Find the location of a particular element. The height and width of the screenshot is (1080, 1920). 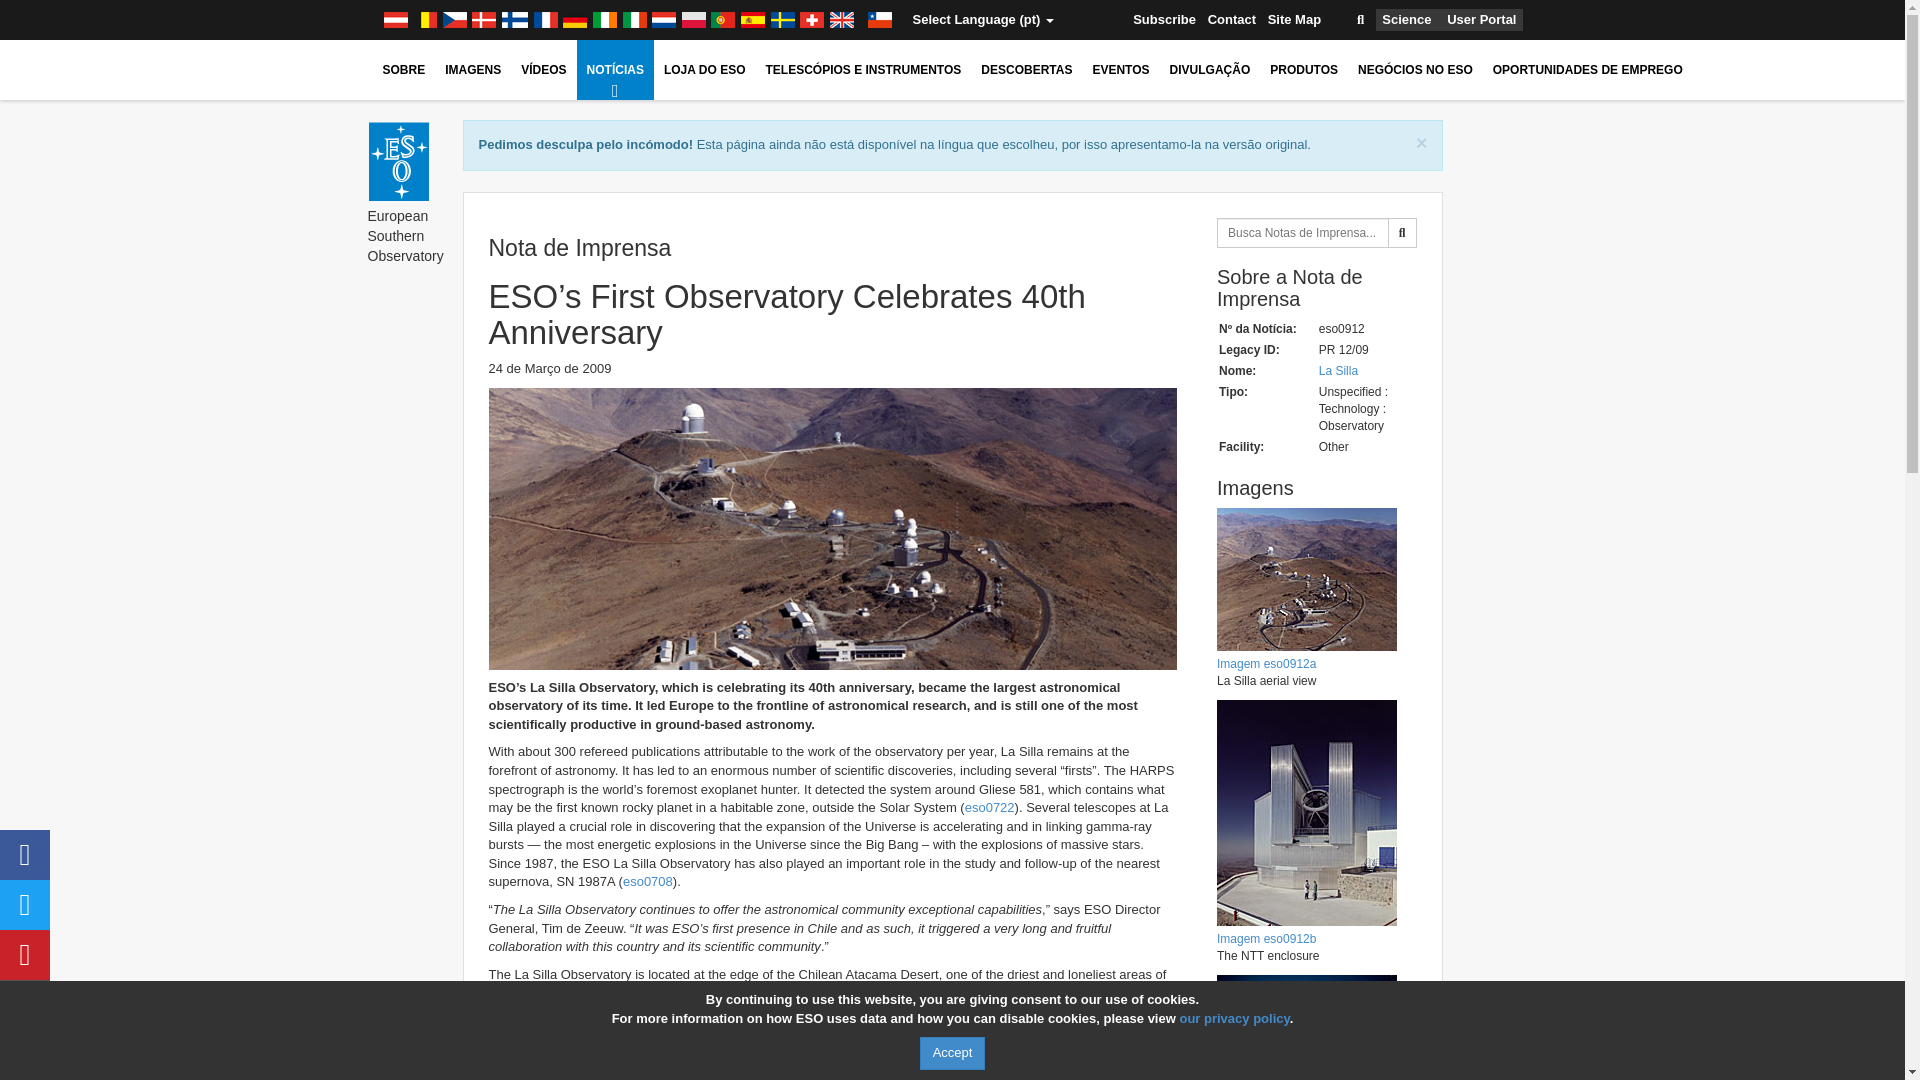

User Portal is located at coordinates (1482, 20).